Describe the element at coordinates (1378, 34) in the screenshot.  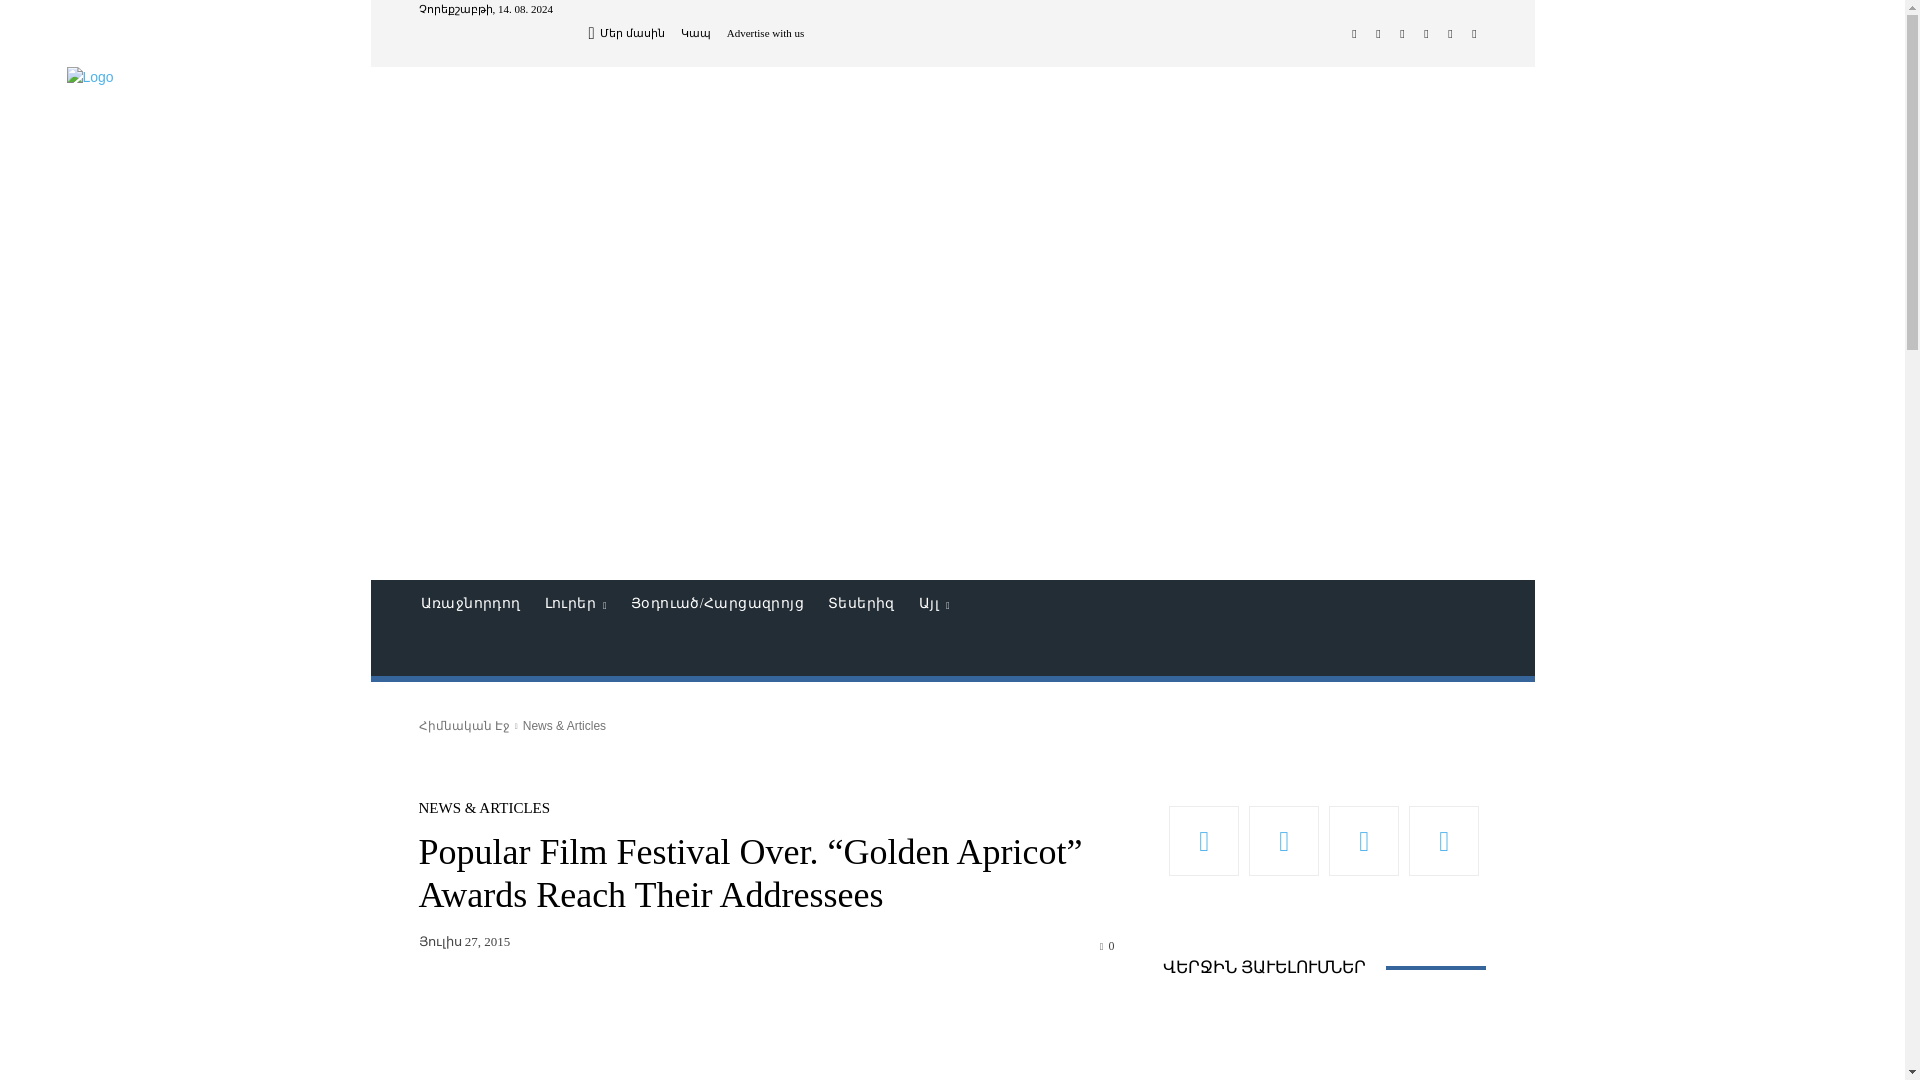
I see `Mail` at that location.